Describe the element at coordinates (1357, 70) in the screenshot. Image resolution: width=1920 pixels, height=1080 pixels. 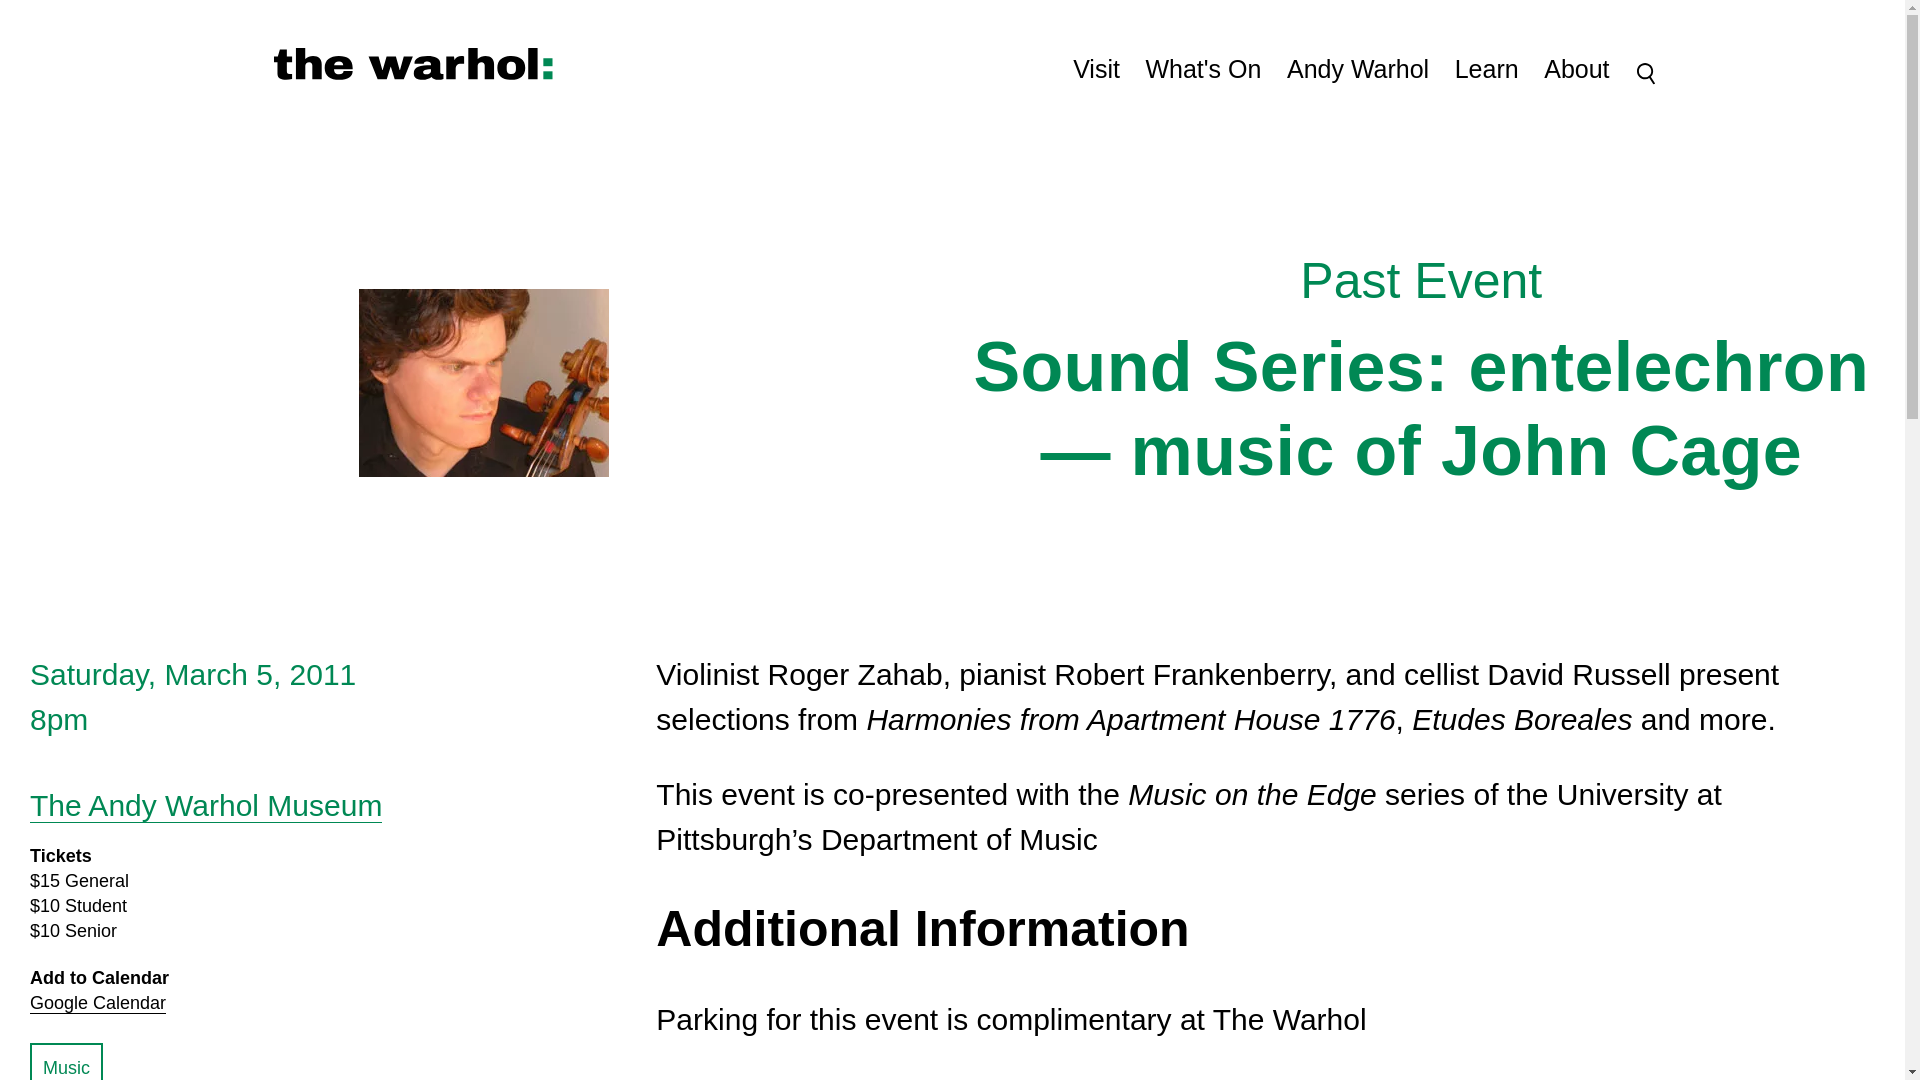
I see `Visit` at that location.